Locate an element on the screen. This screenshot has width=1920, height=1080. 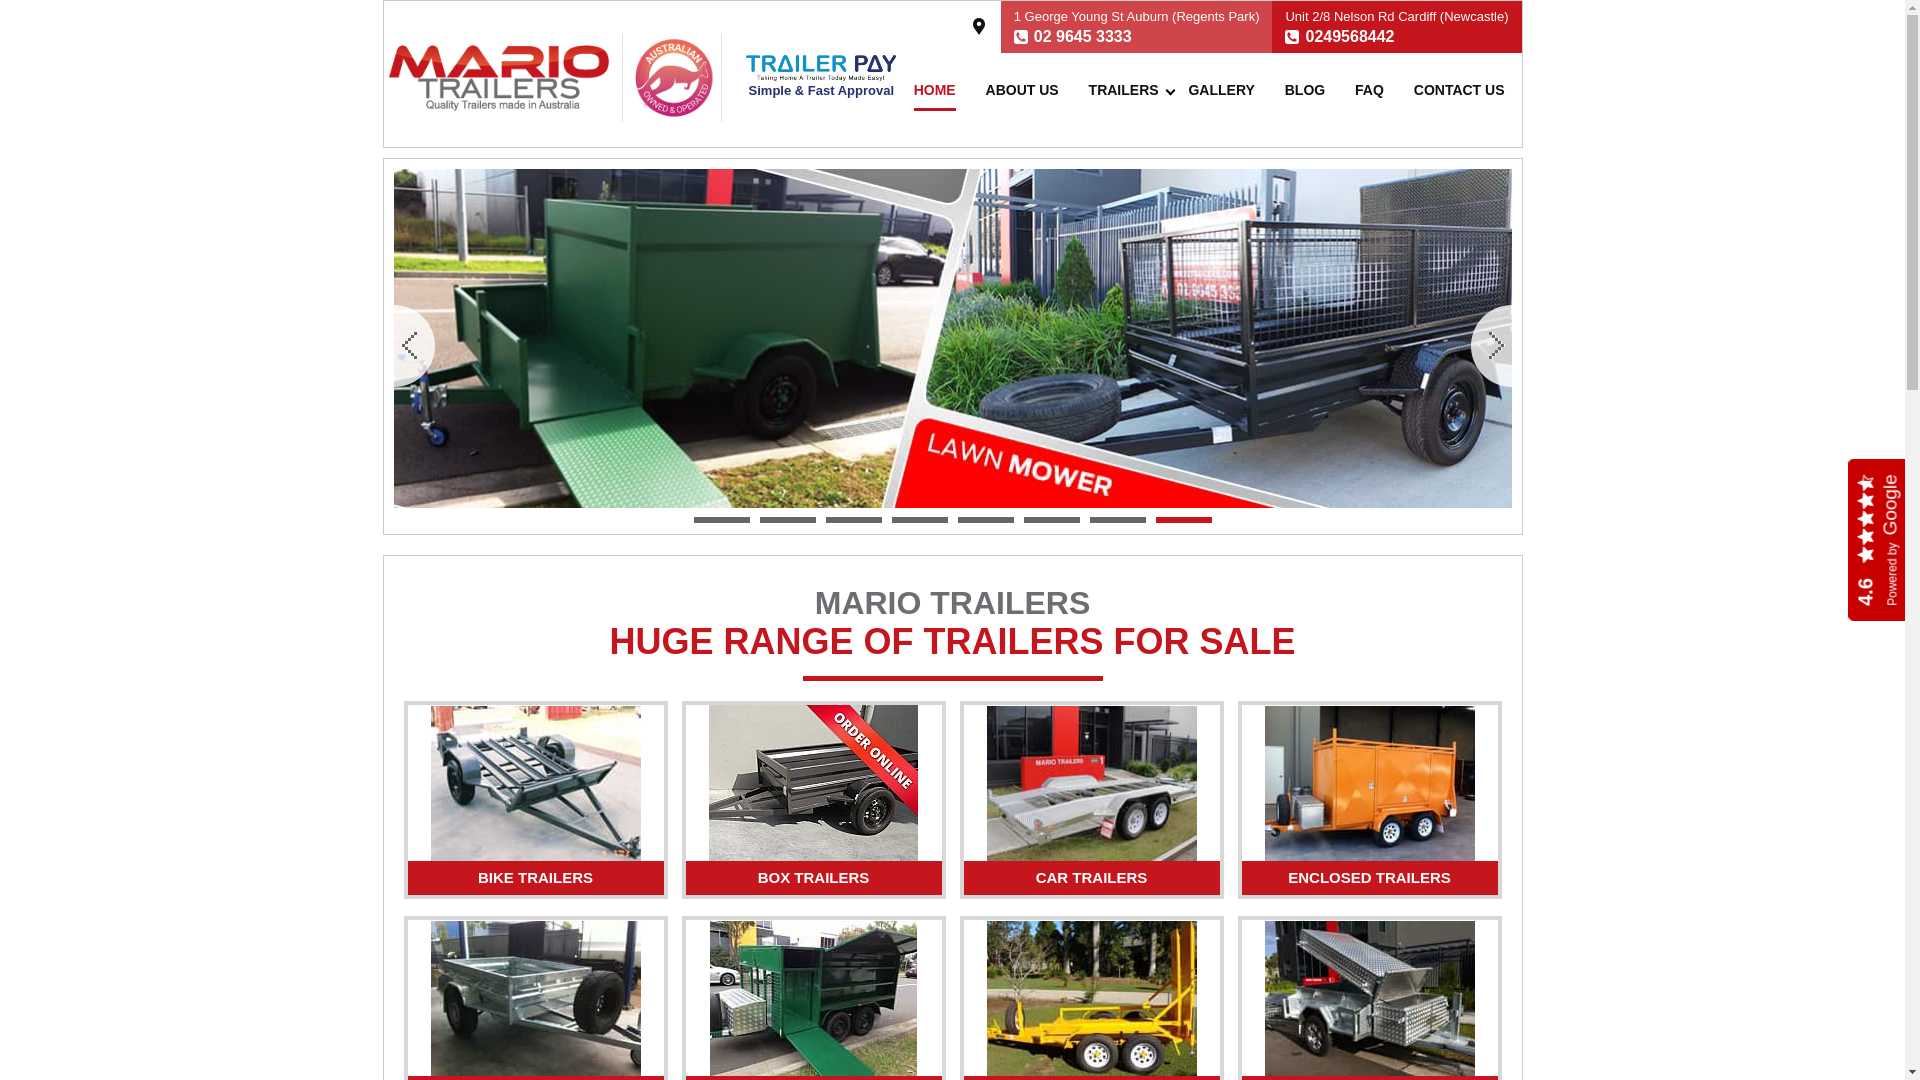
3 is located at coordinates (854, 520).